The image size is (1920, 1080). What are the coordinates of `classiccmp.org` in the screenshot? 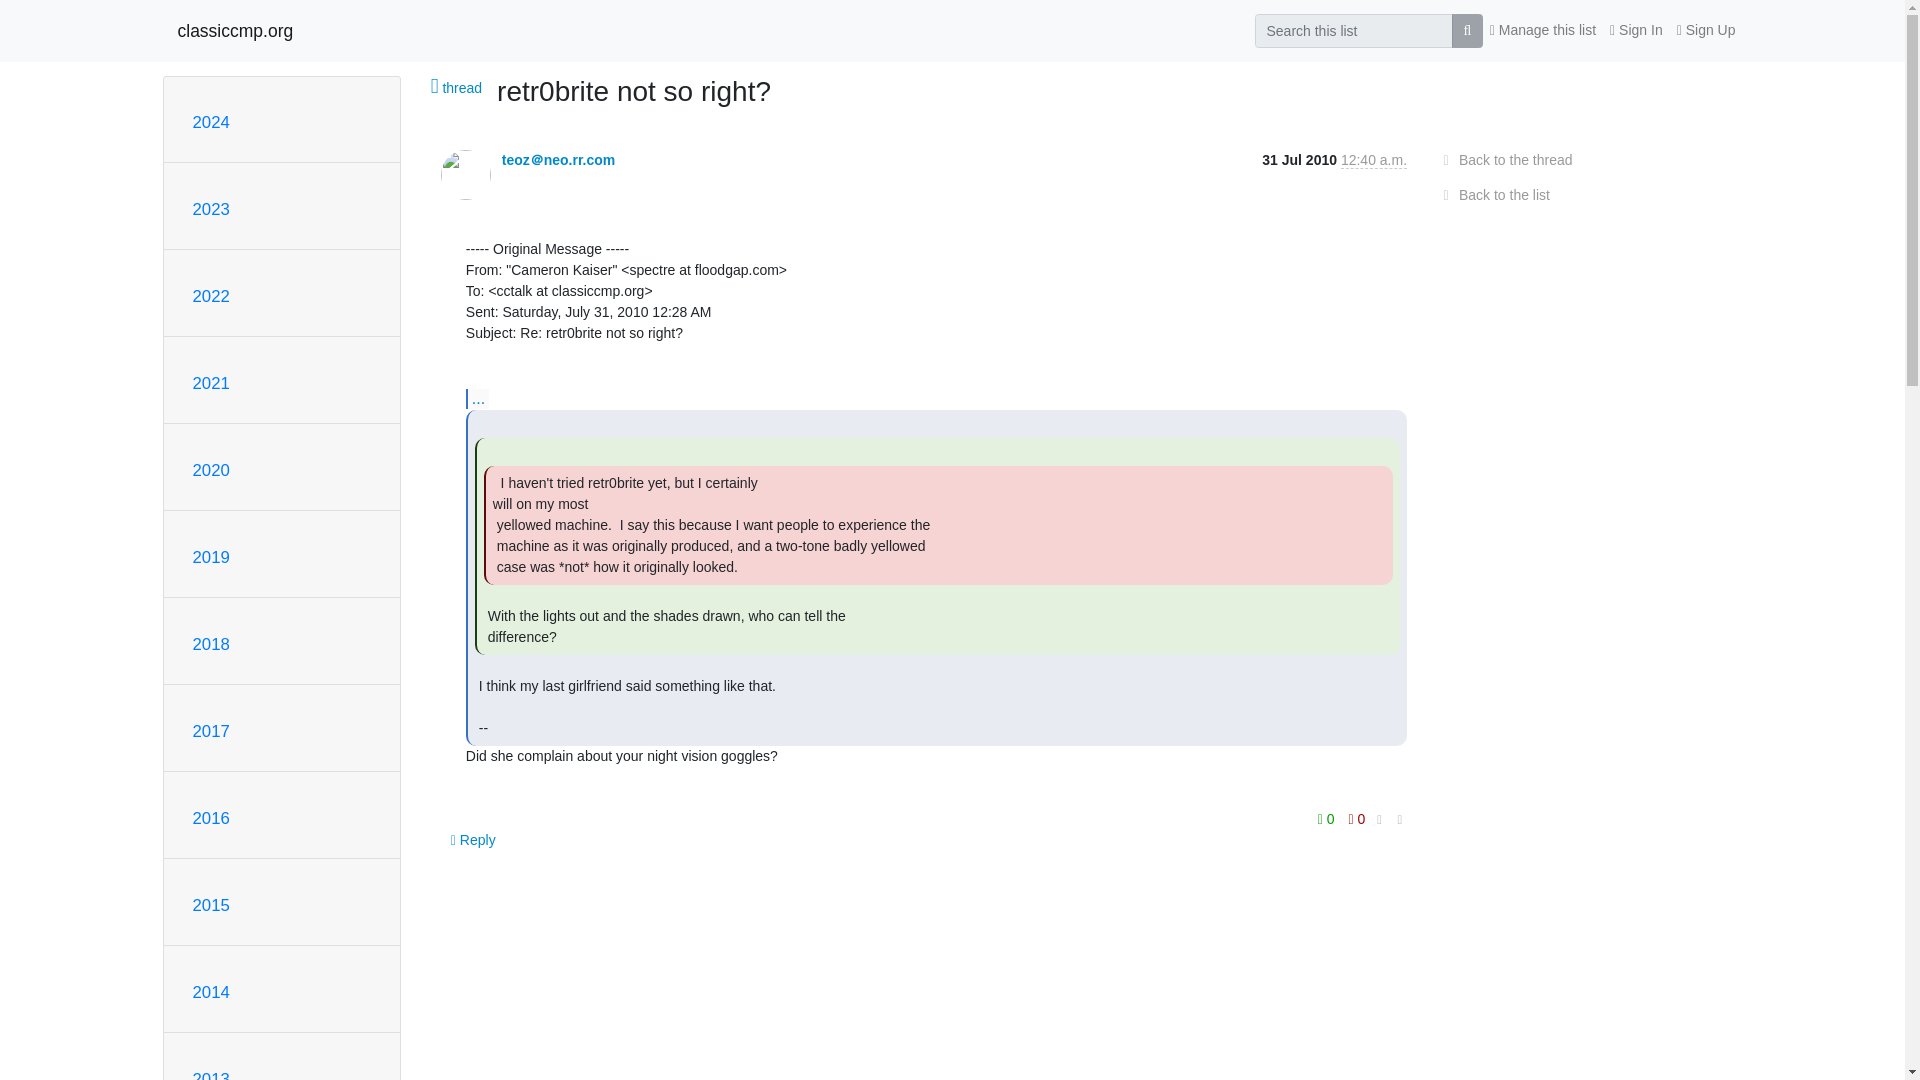 It's located at (236, 30).